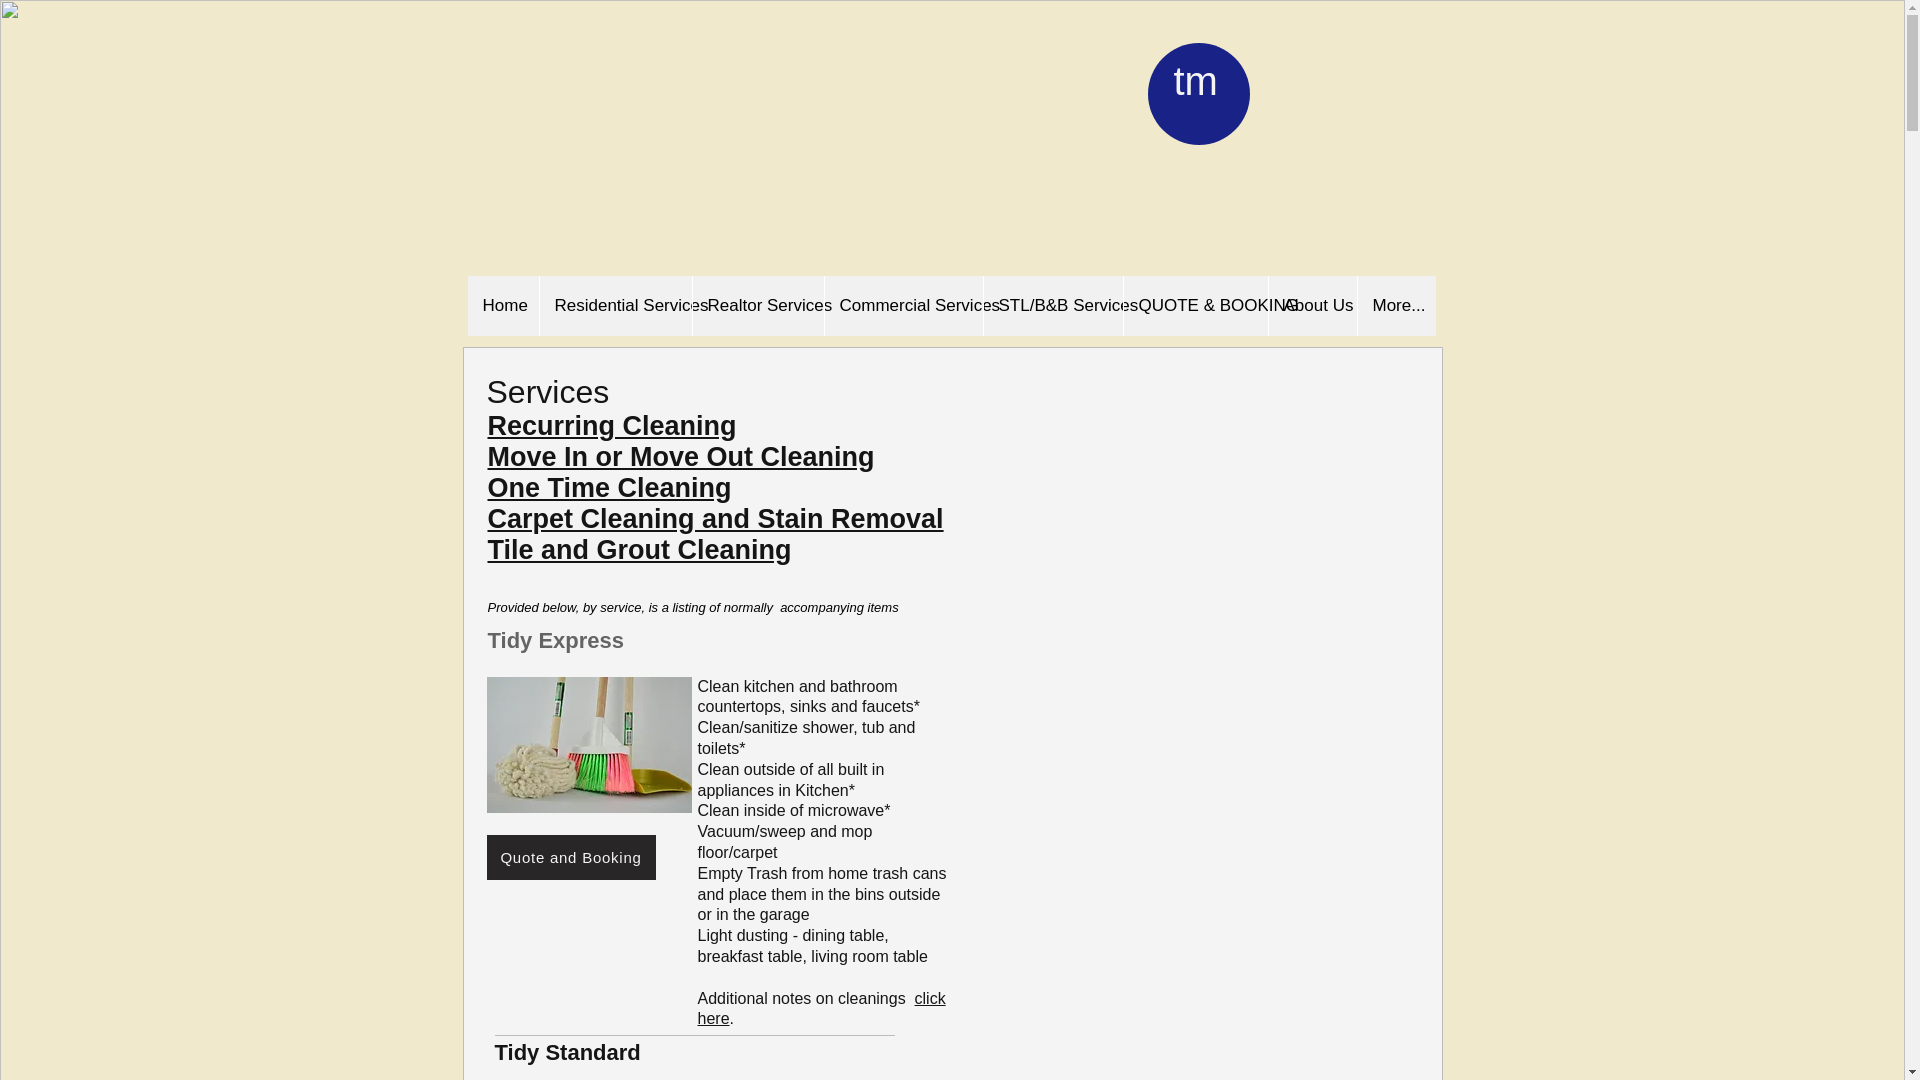 Image resolution: width=1920 pixels, height=1080 pixels. What do you see at coordinates (614, 306) in the screenshot?
I see `Residential Services` at bounding box center [614, 306].